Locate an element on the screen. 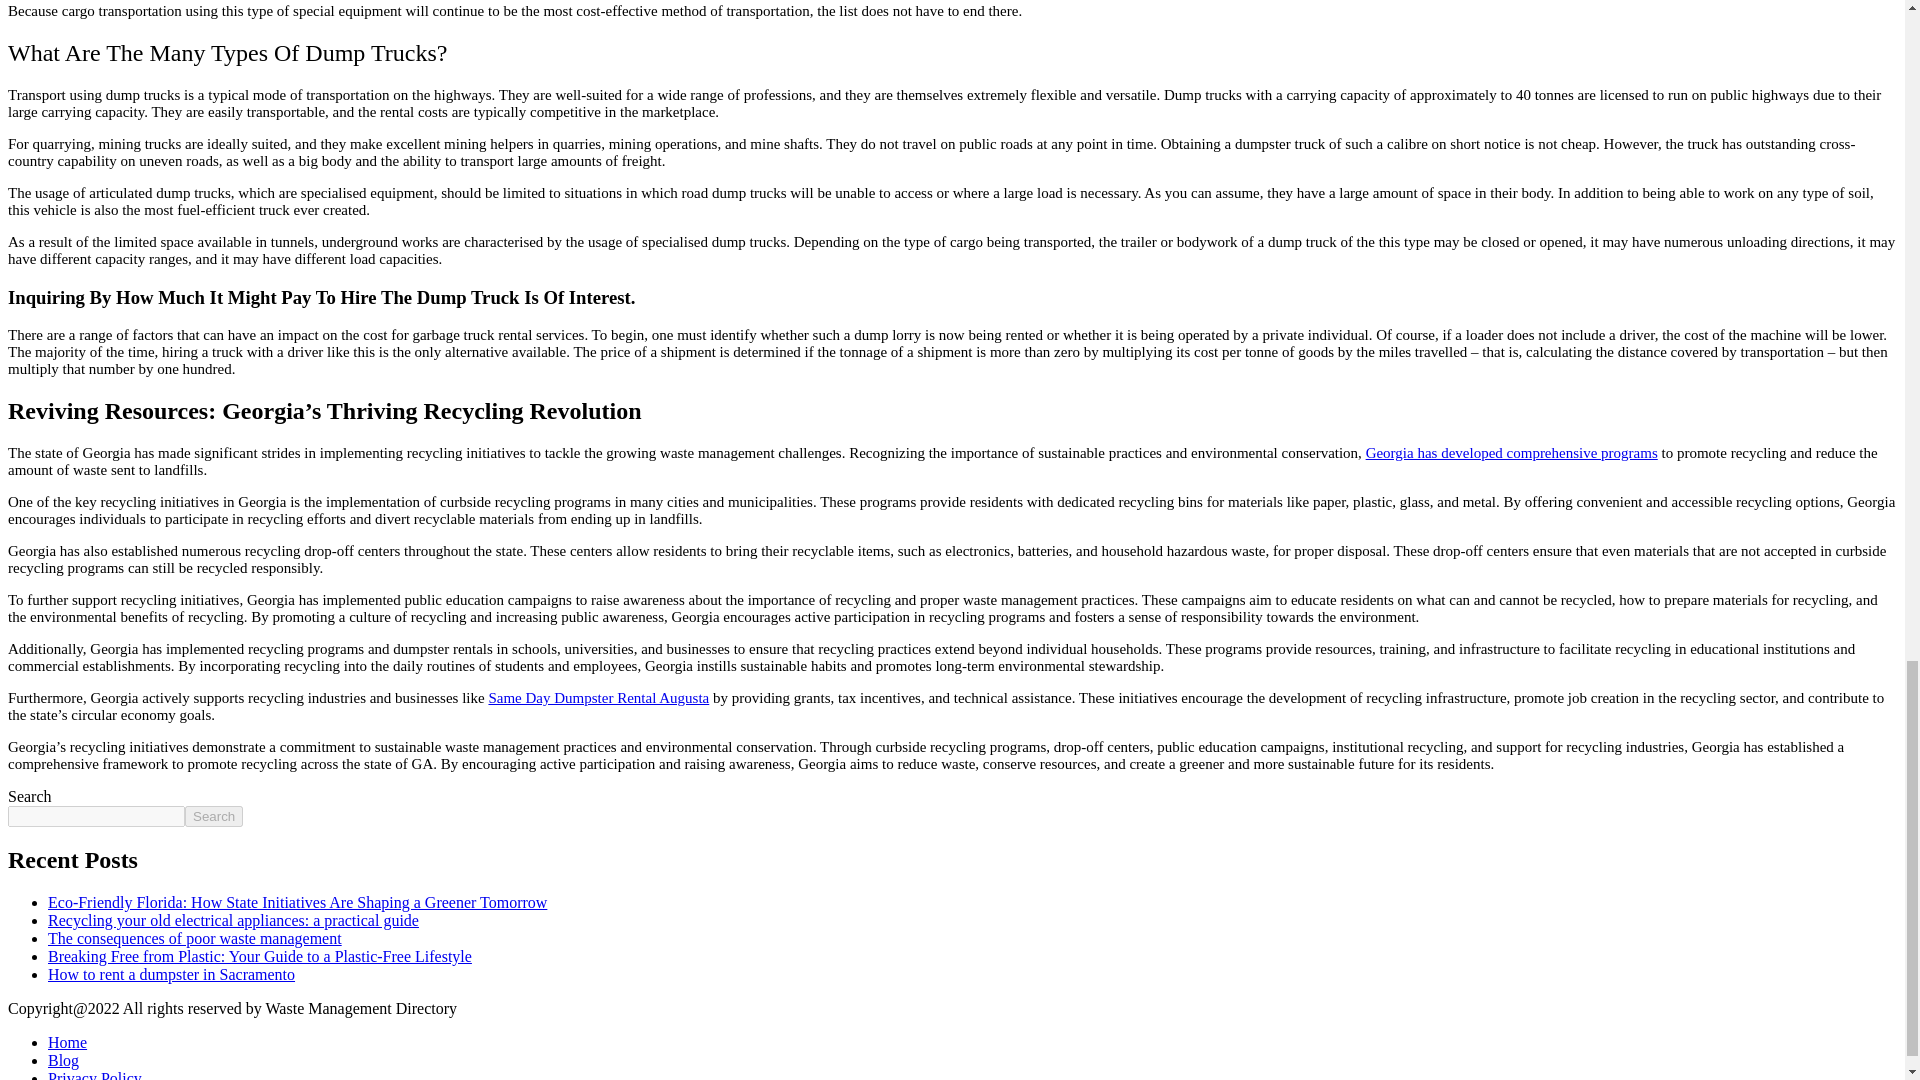  How to rent a dumpster in Sacramento is located at coordinates (172, 974).